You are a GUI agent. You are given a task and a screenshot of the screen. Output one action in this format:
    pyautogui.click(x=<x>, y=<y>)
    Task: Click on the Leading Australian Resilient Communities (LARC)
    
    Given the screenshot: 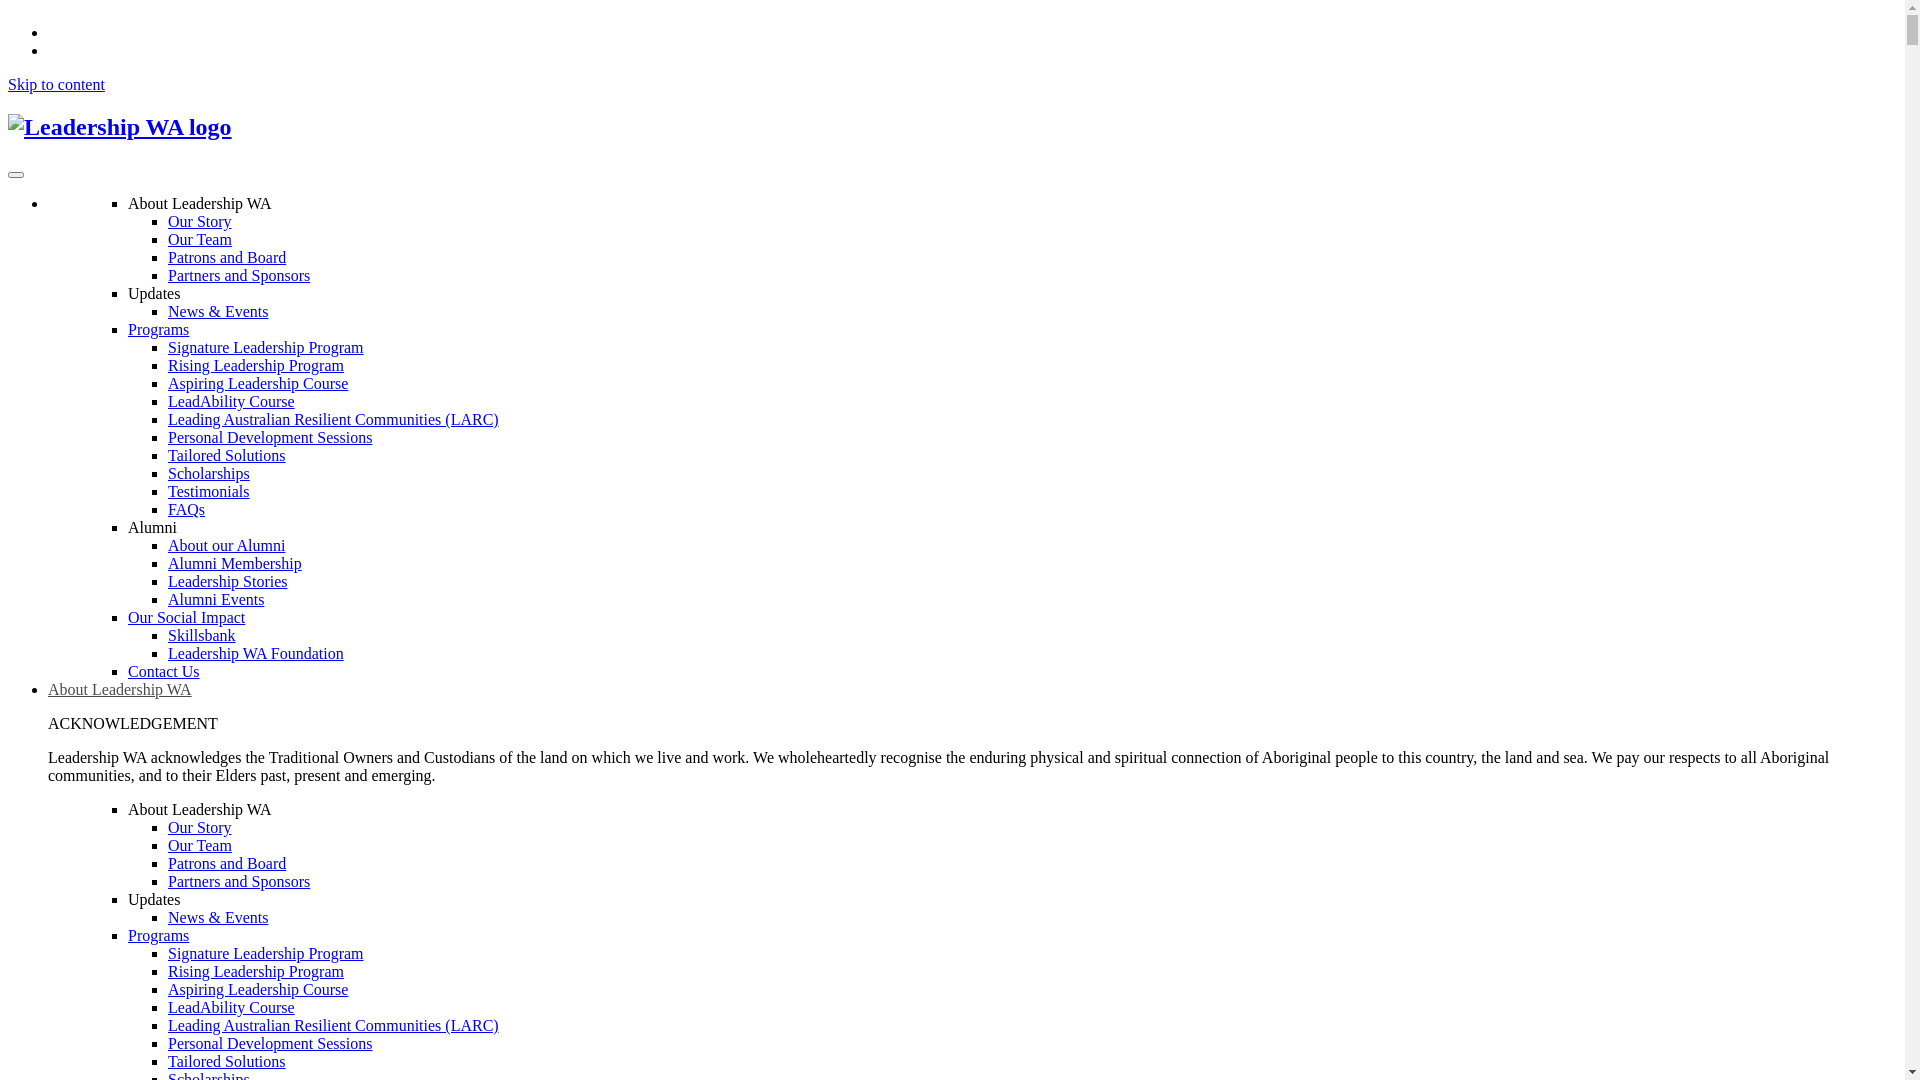 What is the action you would take?
    pyautogui.click(x=334, y=420)
    